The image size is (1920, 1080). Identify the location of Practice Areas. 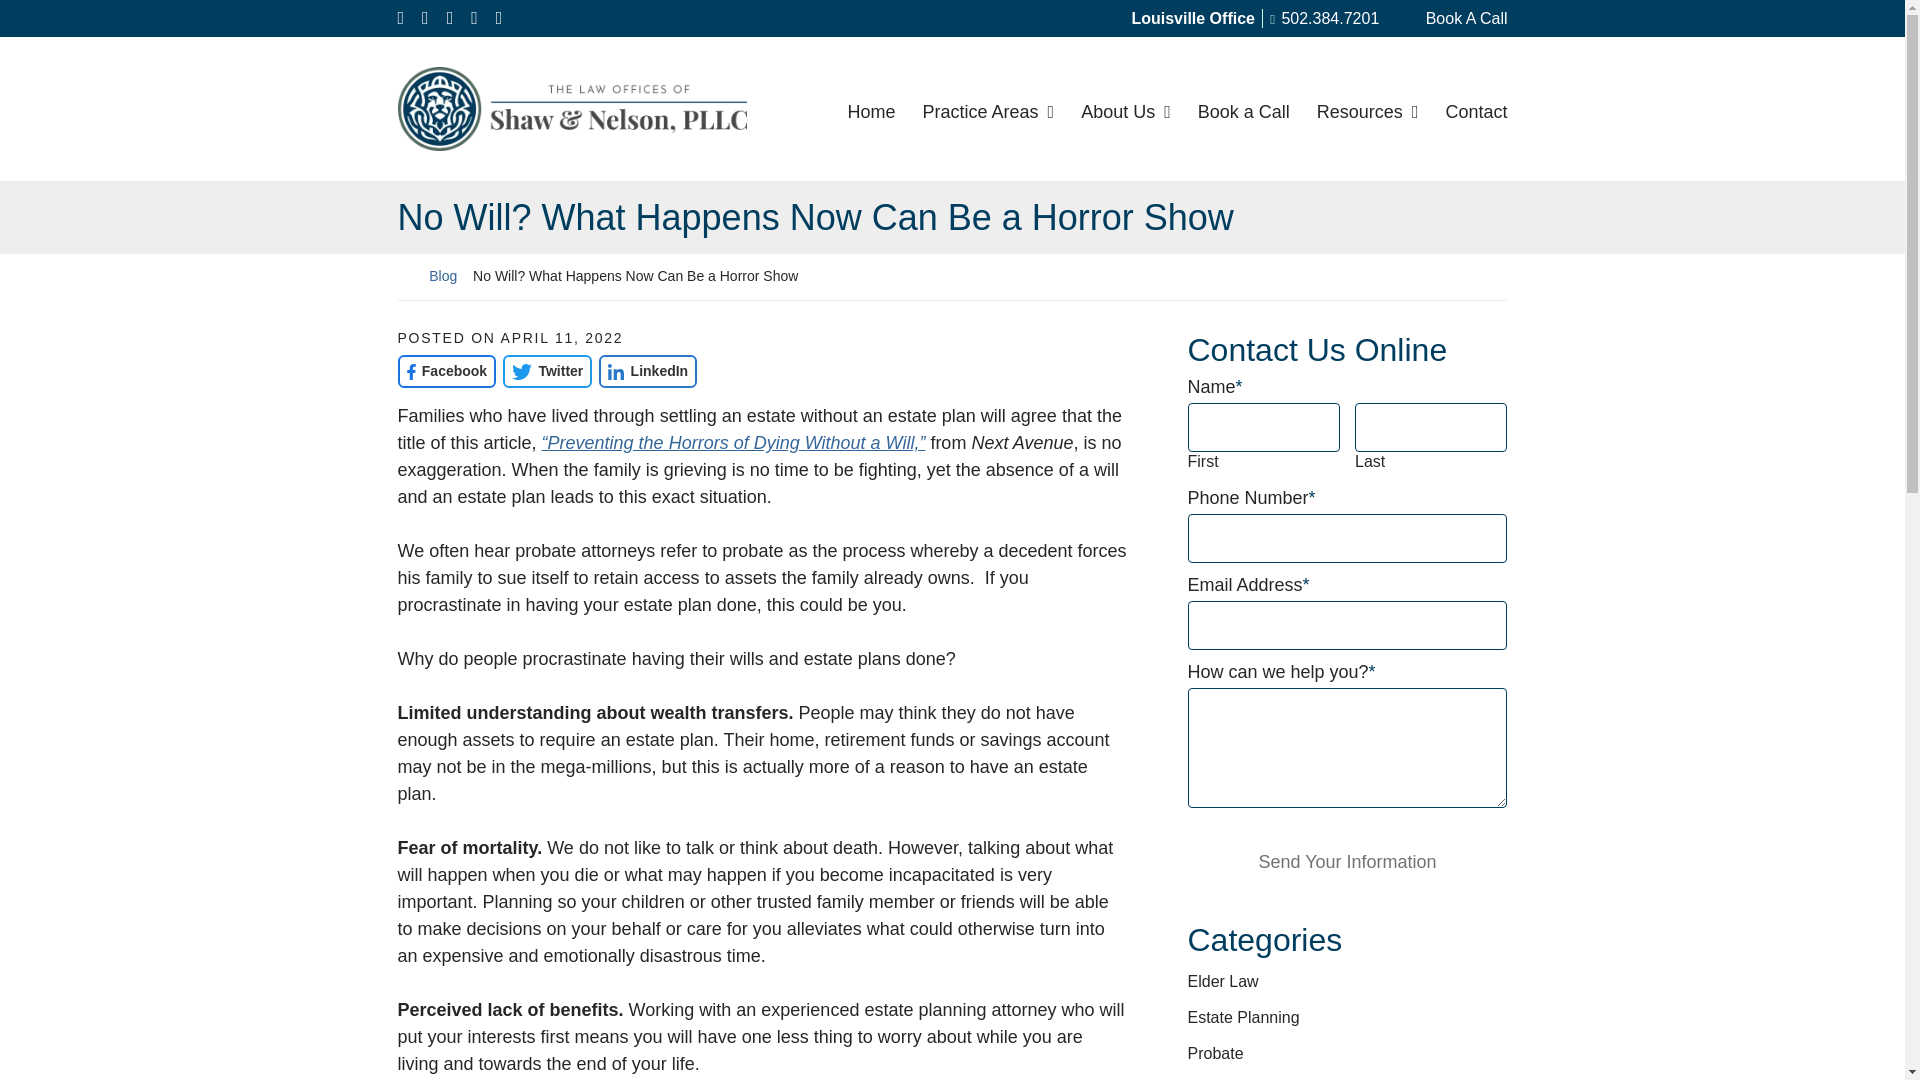
(988, 108).